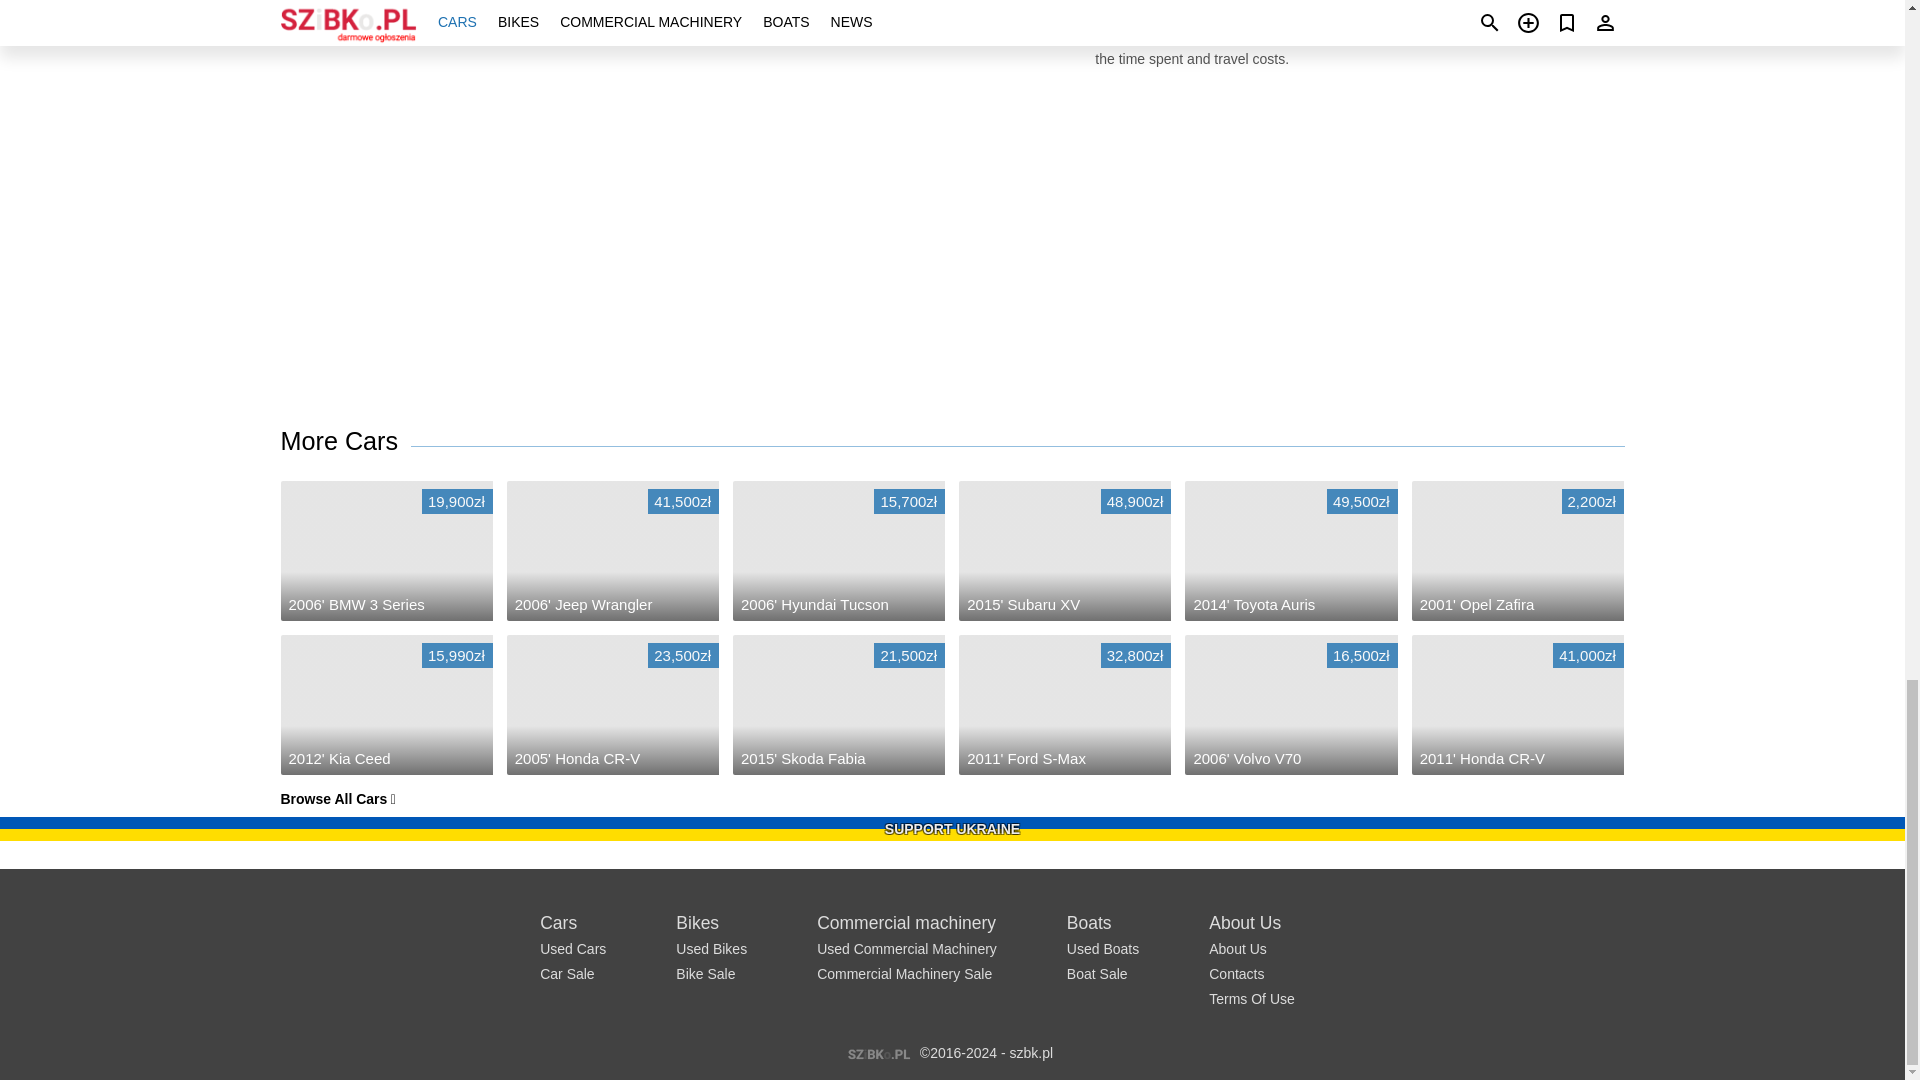 This screenshot has height=1080, width=1920. Describe the element at coordinates (705, 973) in the screenshot. I see `Bike Sale` at that location.